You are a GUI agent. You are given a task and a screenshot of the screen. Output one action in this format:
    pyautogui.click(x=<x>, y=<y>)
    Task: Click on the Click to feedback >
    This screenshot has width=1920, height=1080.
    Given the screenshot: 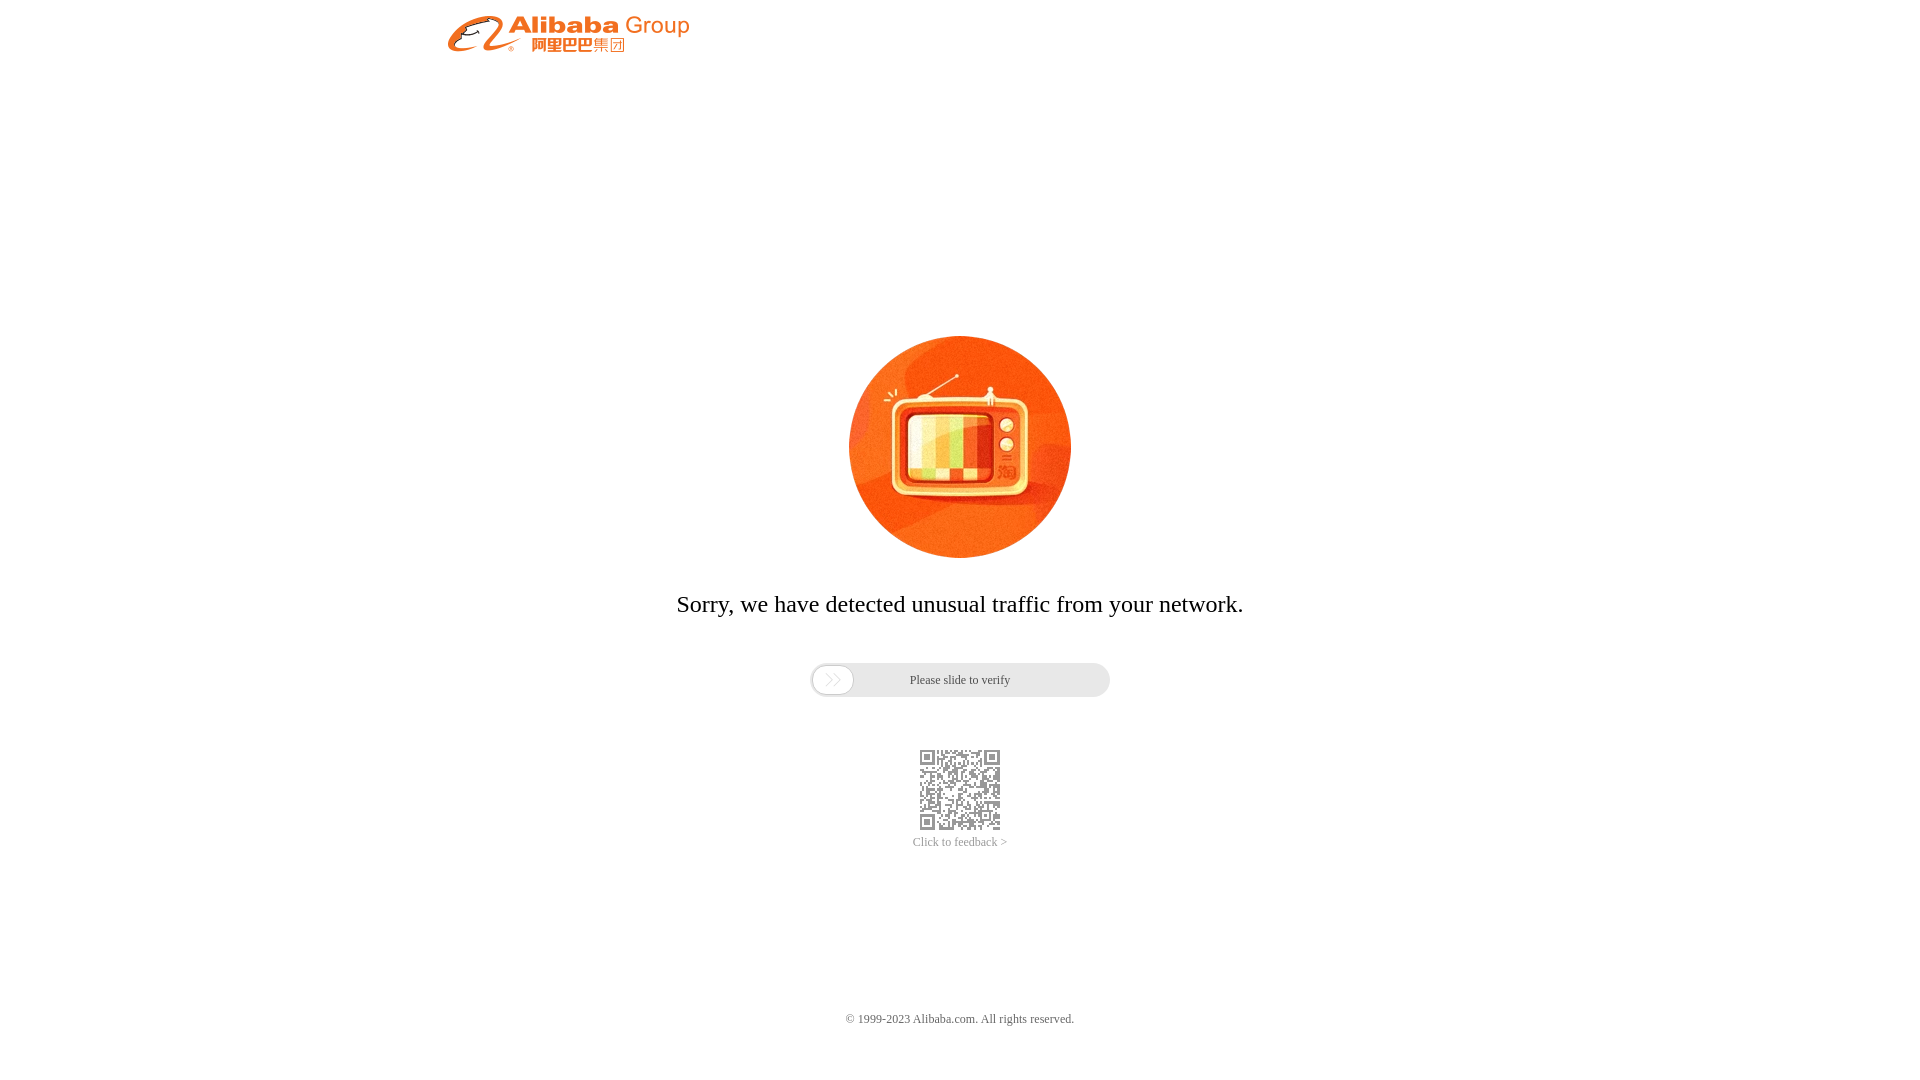 What is the action you would take?
    pyautogui.click(x=960, y=842)
    